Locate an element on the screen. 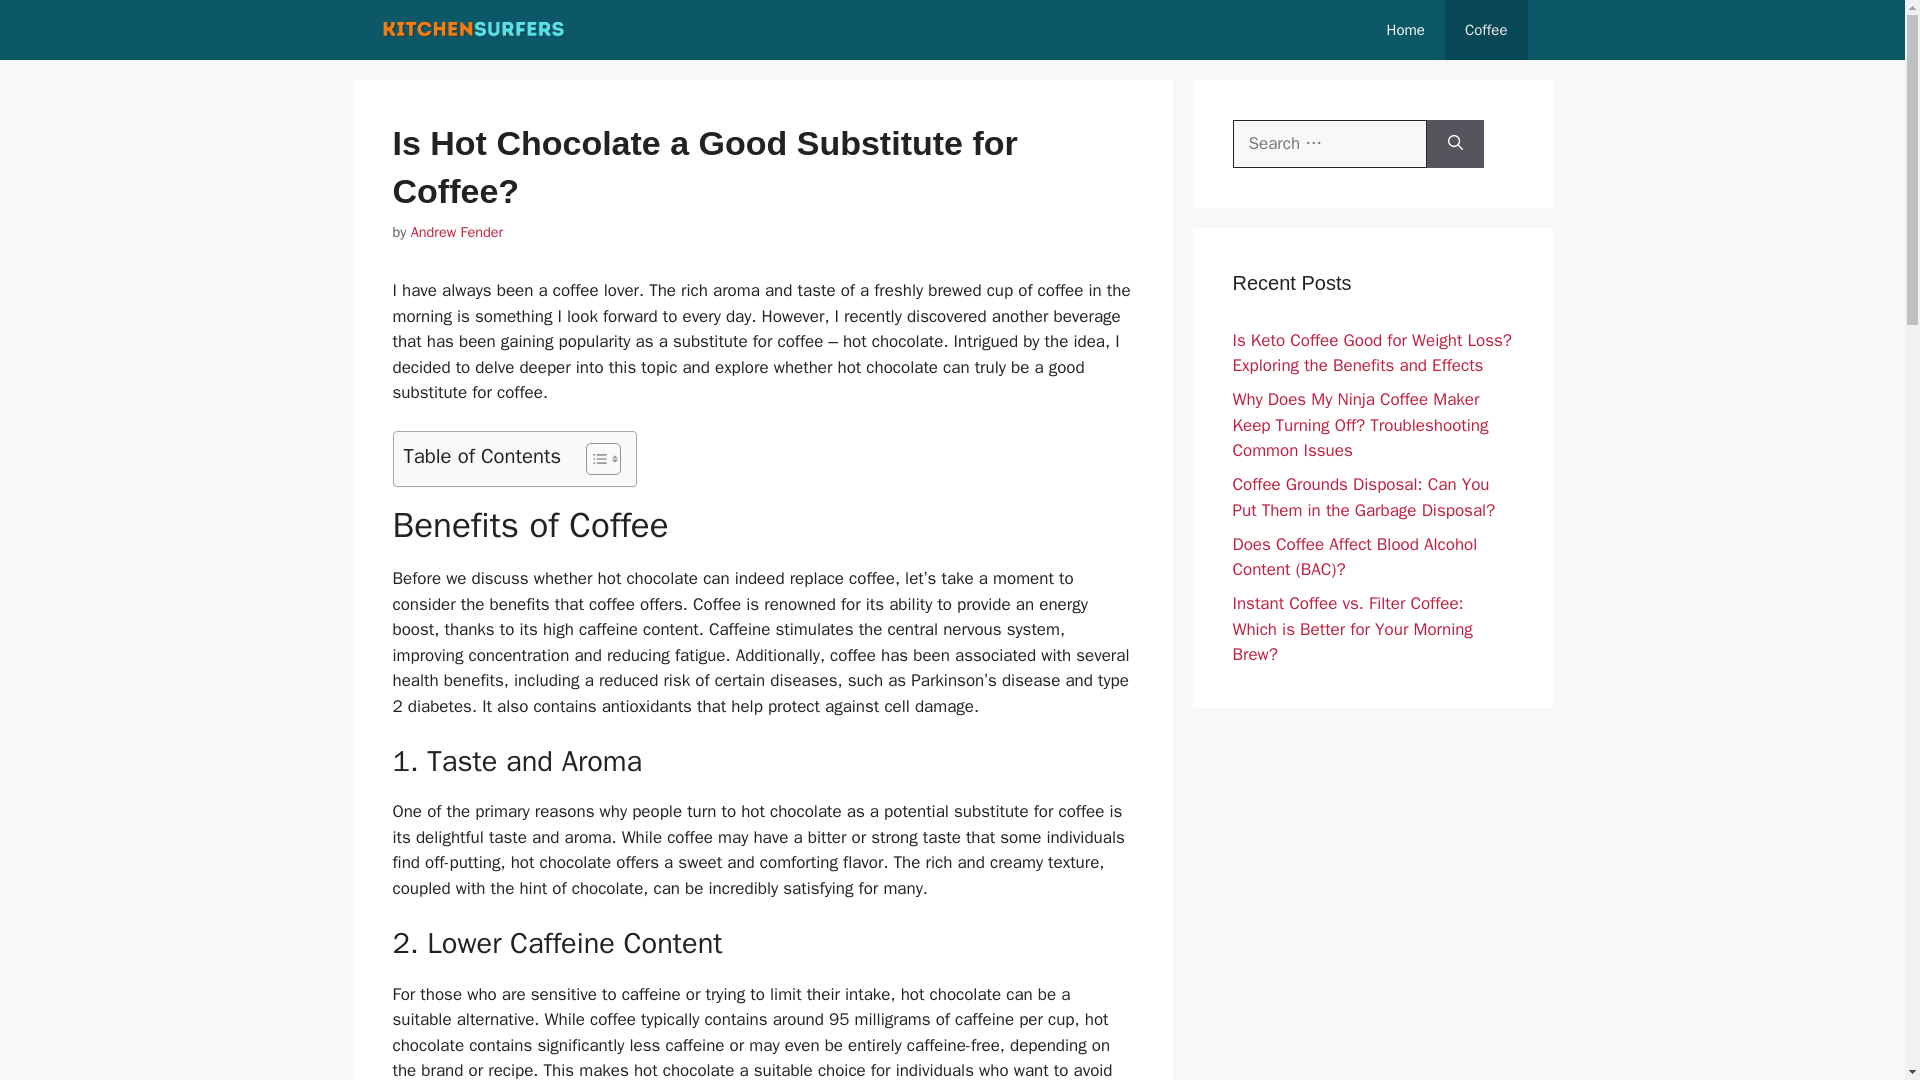 This screenshot has width=1920, height=1080. Andrew Fender is located at coordinates (456, 231).